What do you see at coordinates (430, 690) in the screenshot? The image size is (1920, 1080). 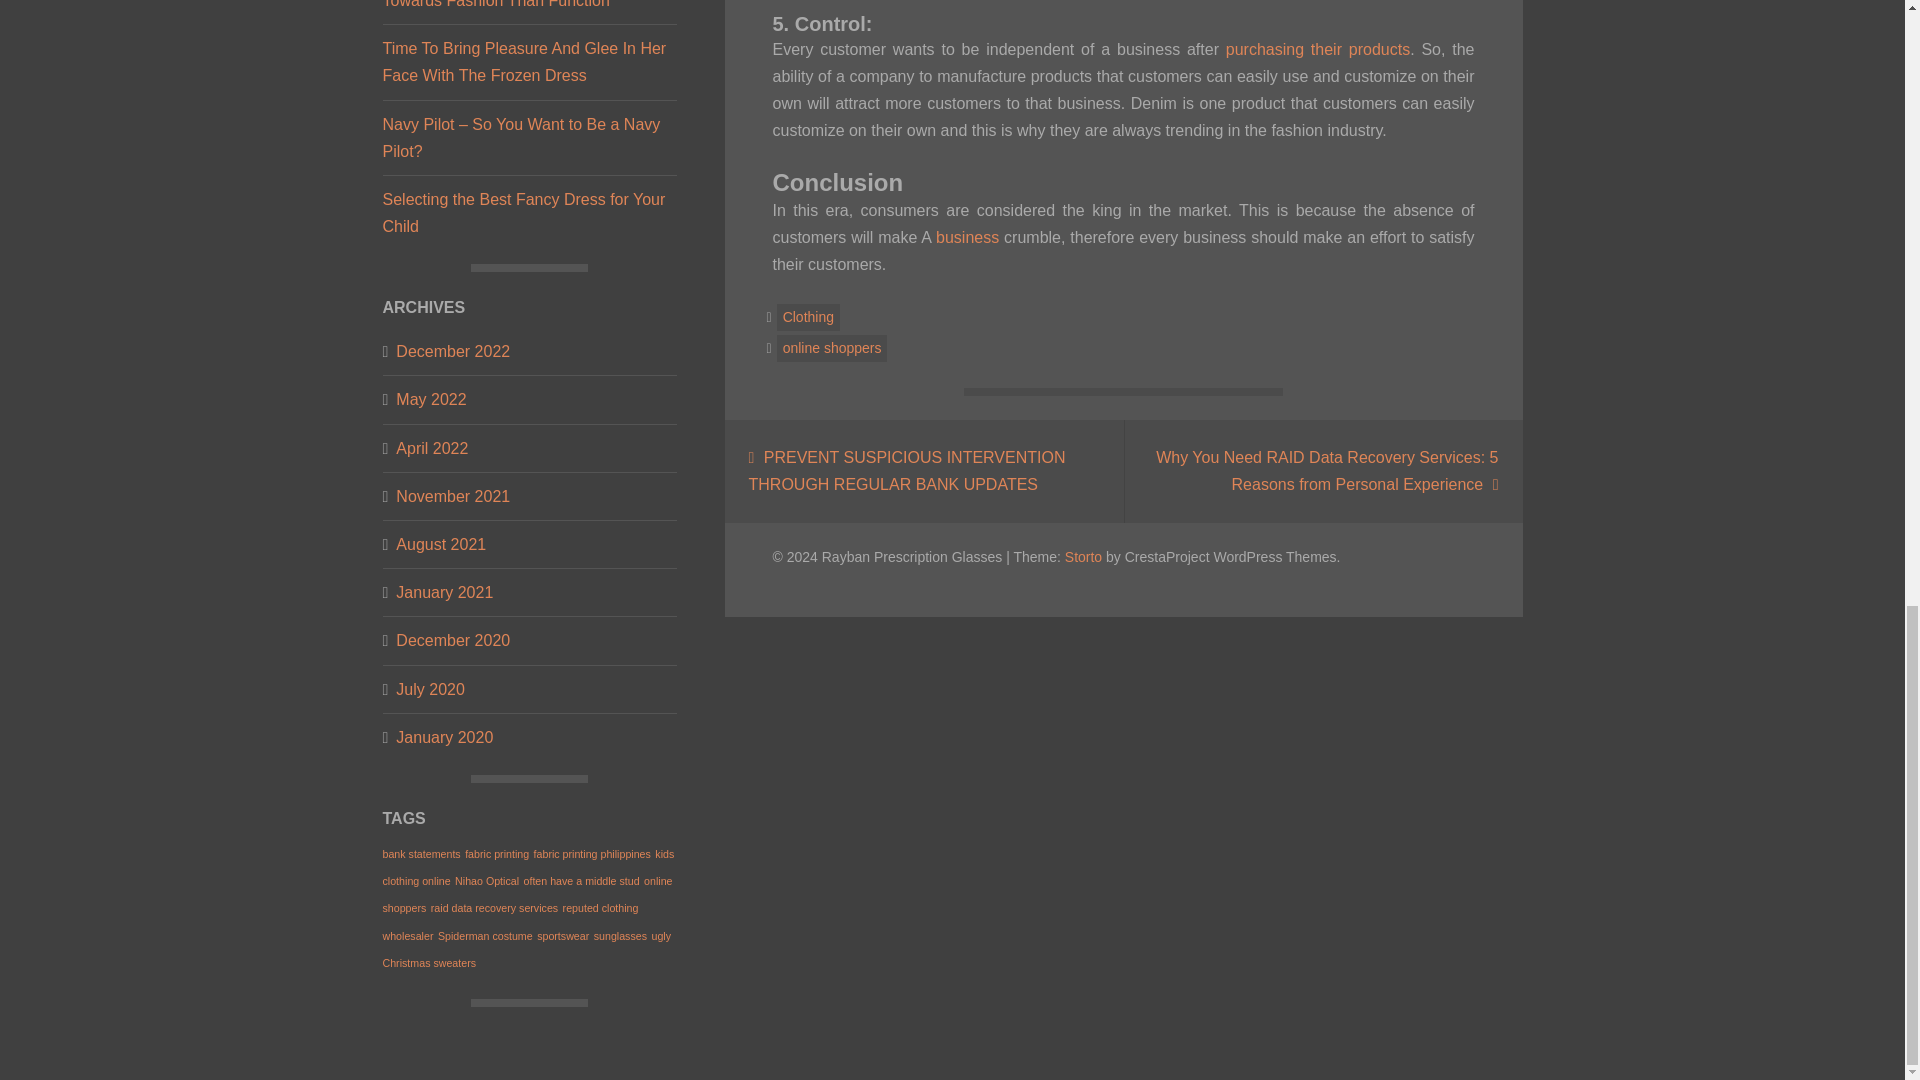 I see `July 2020` at bounding box center [430, 690].